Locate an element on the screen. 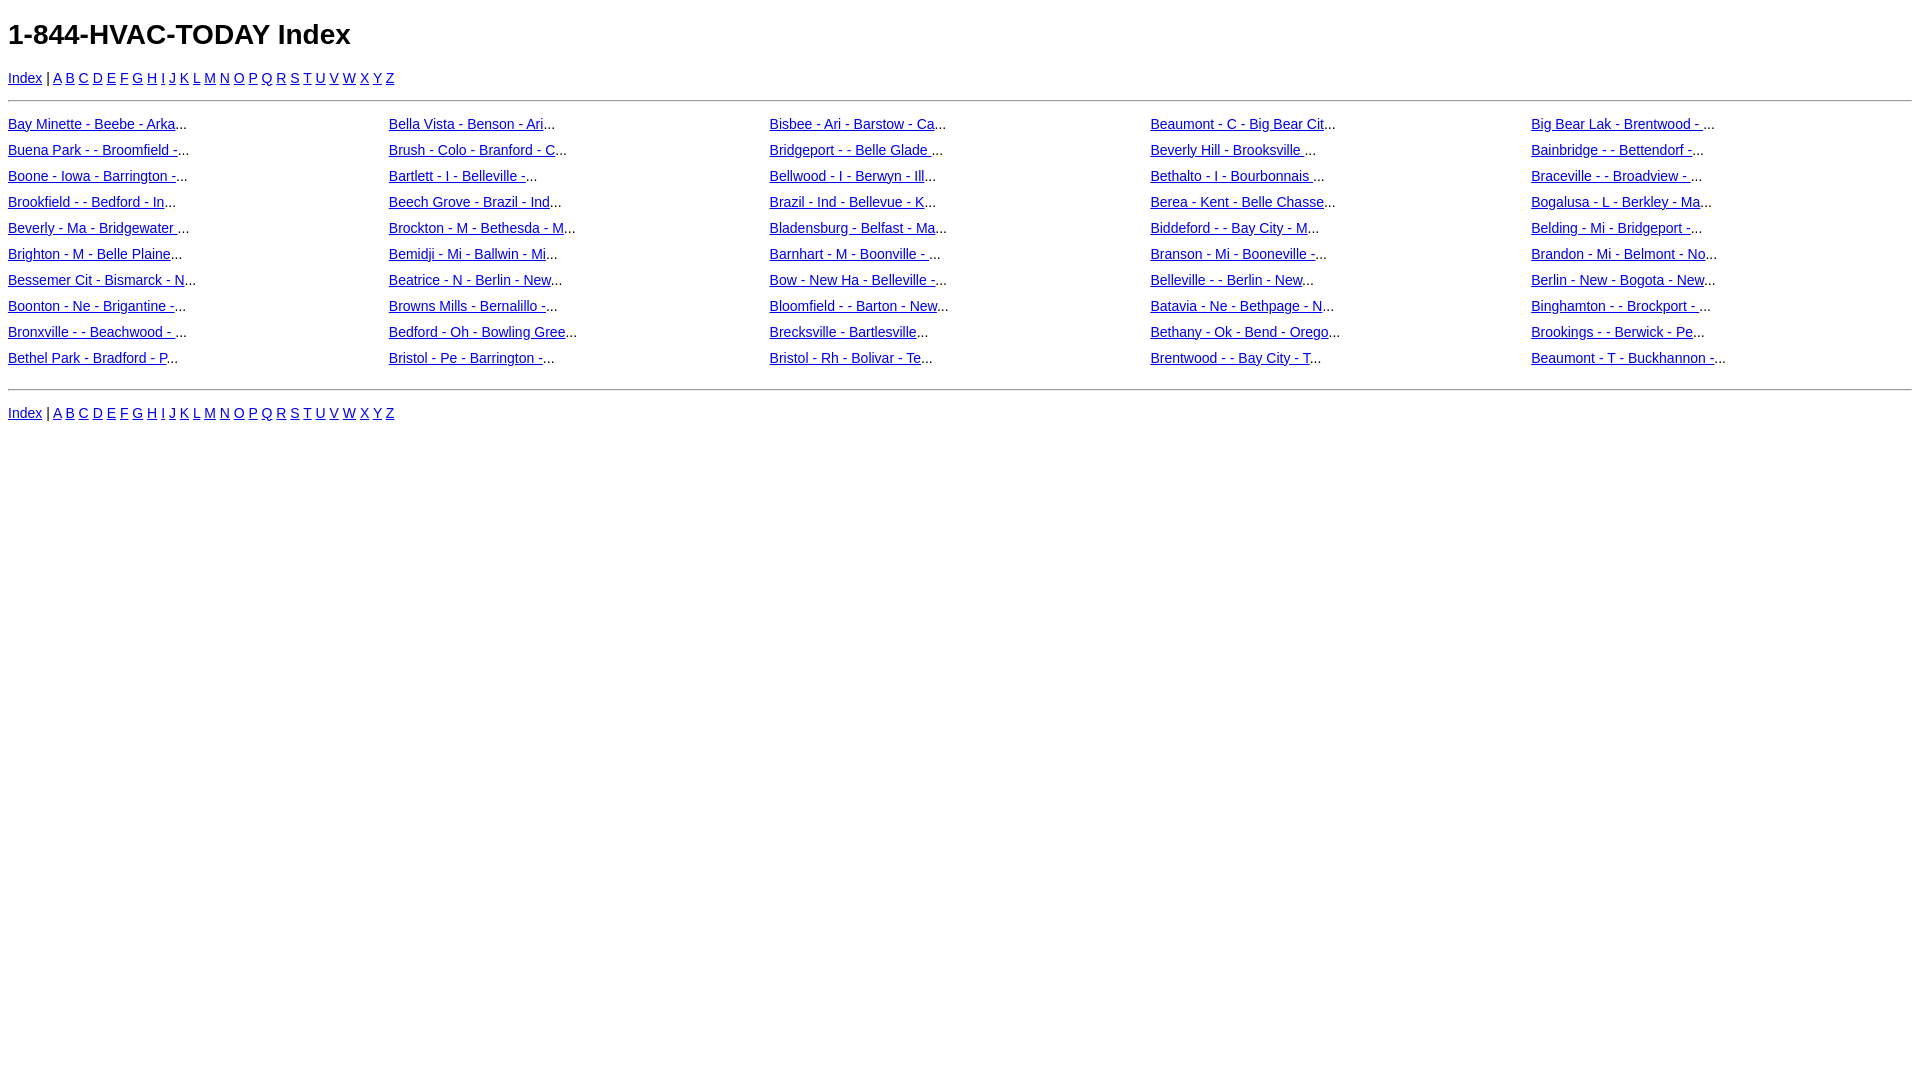 This screenshot has height=1080, width=1920. J is located at coordinates (172, 78).